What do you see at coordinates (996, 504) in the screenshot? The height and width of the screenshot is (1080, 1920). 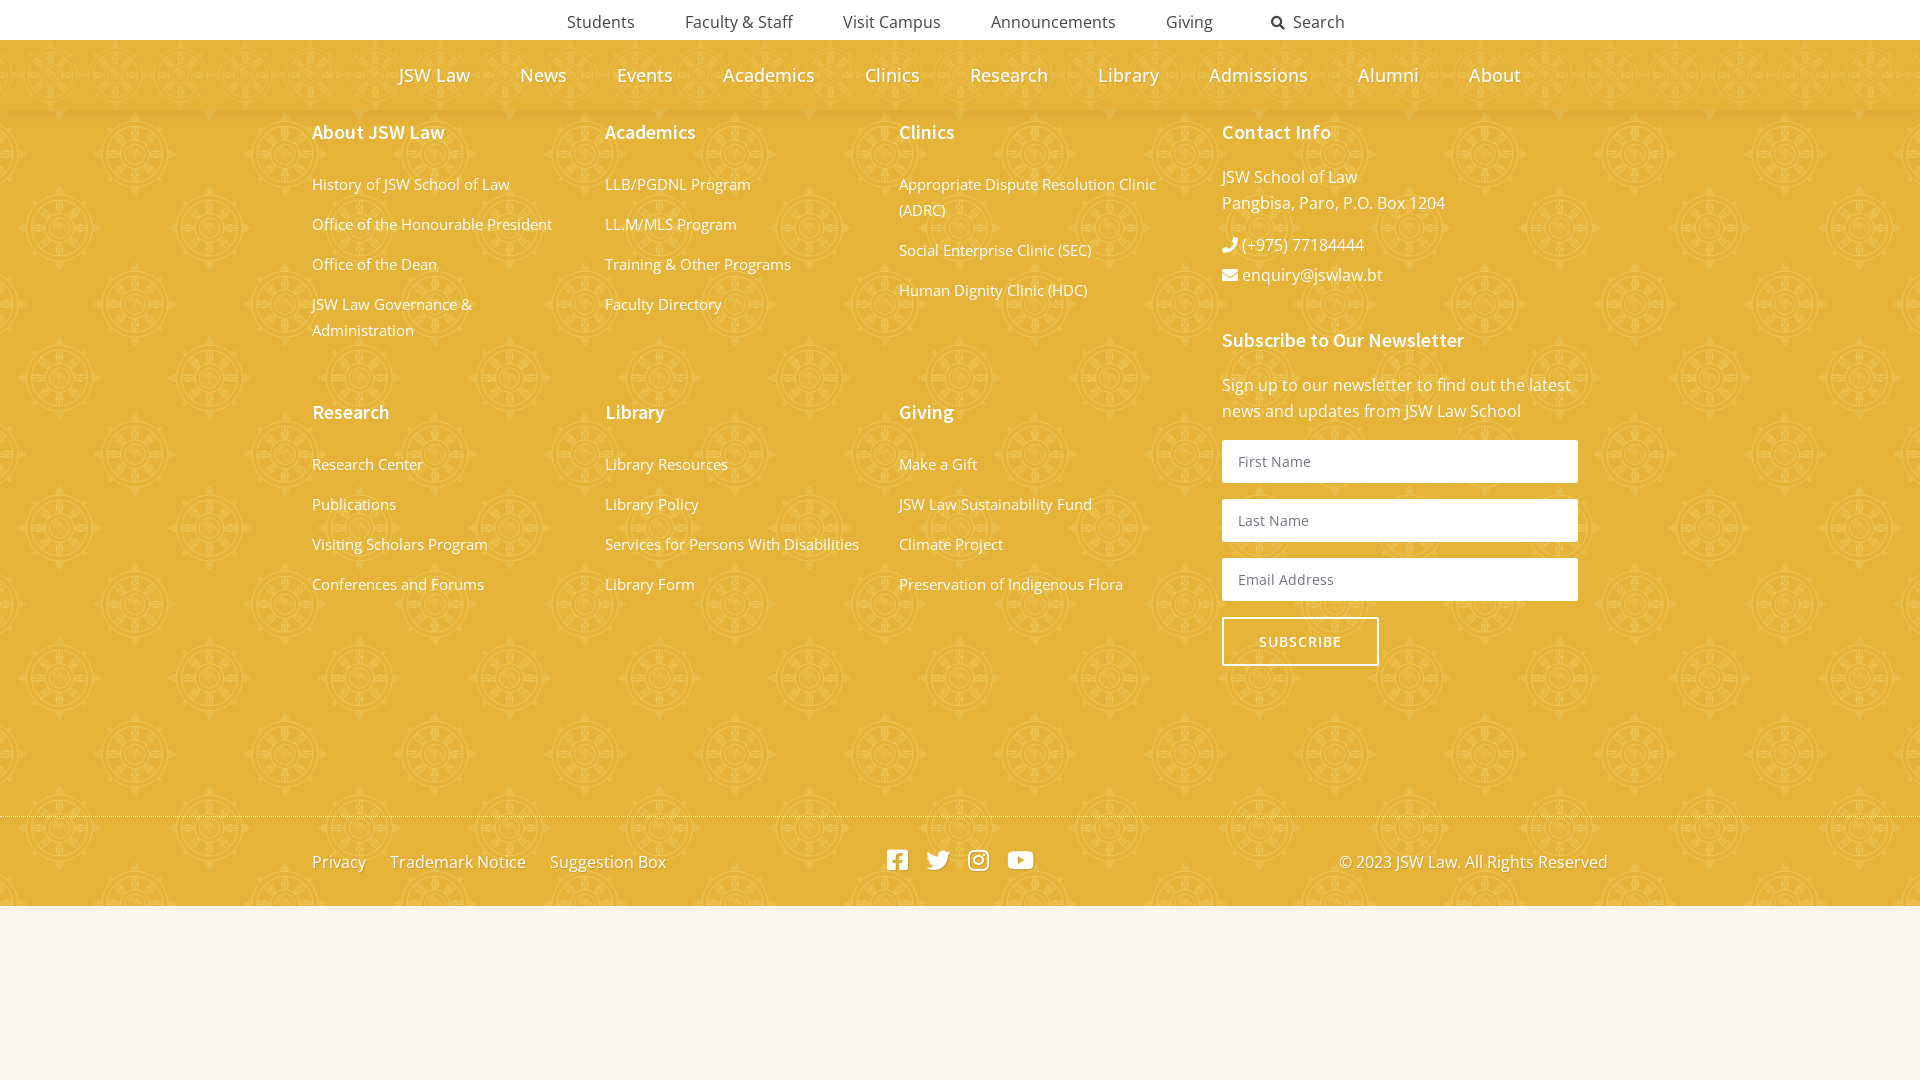 I see `JSW Law Sustainability Fund` at bounding box center [996, 504].